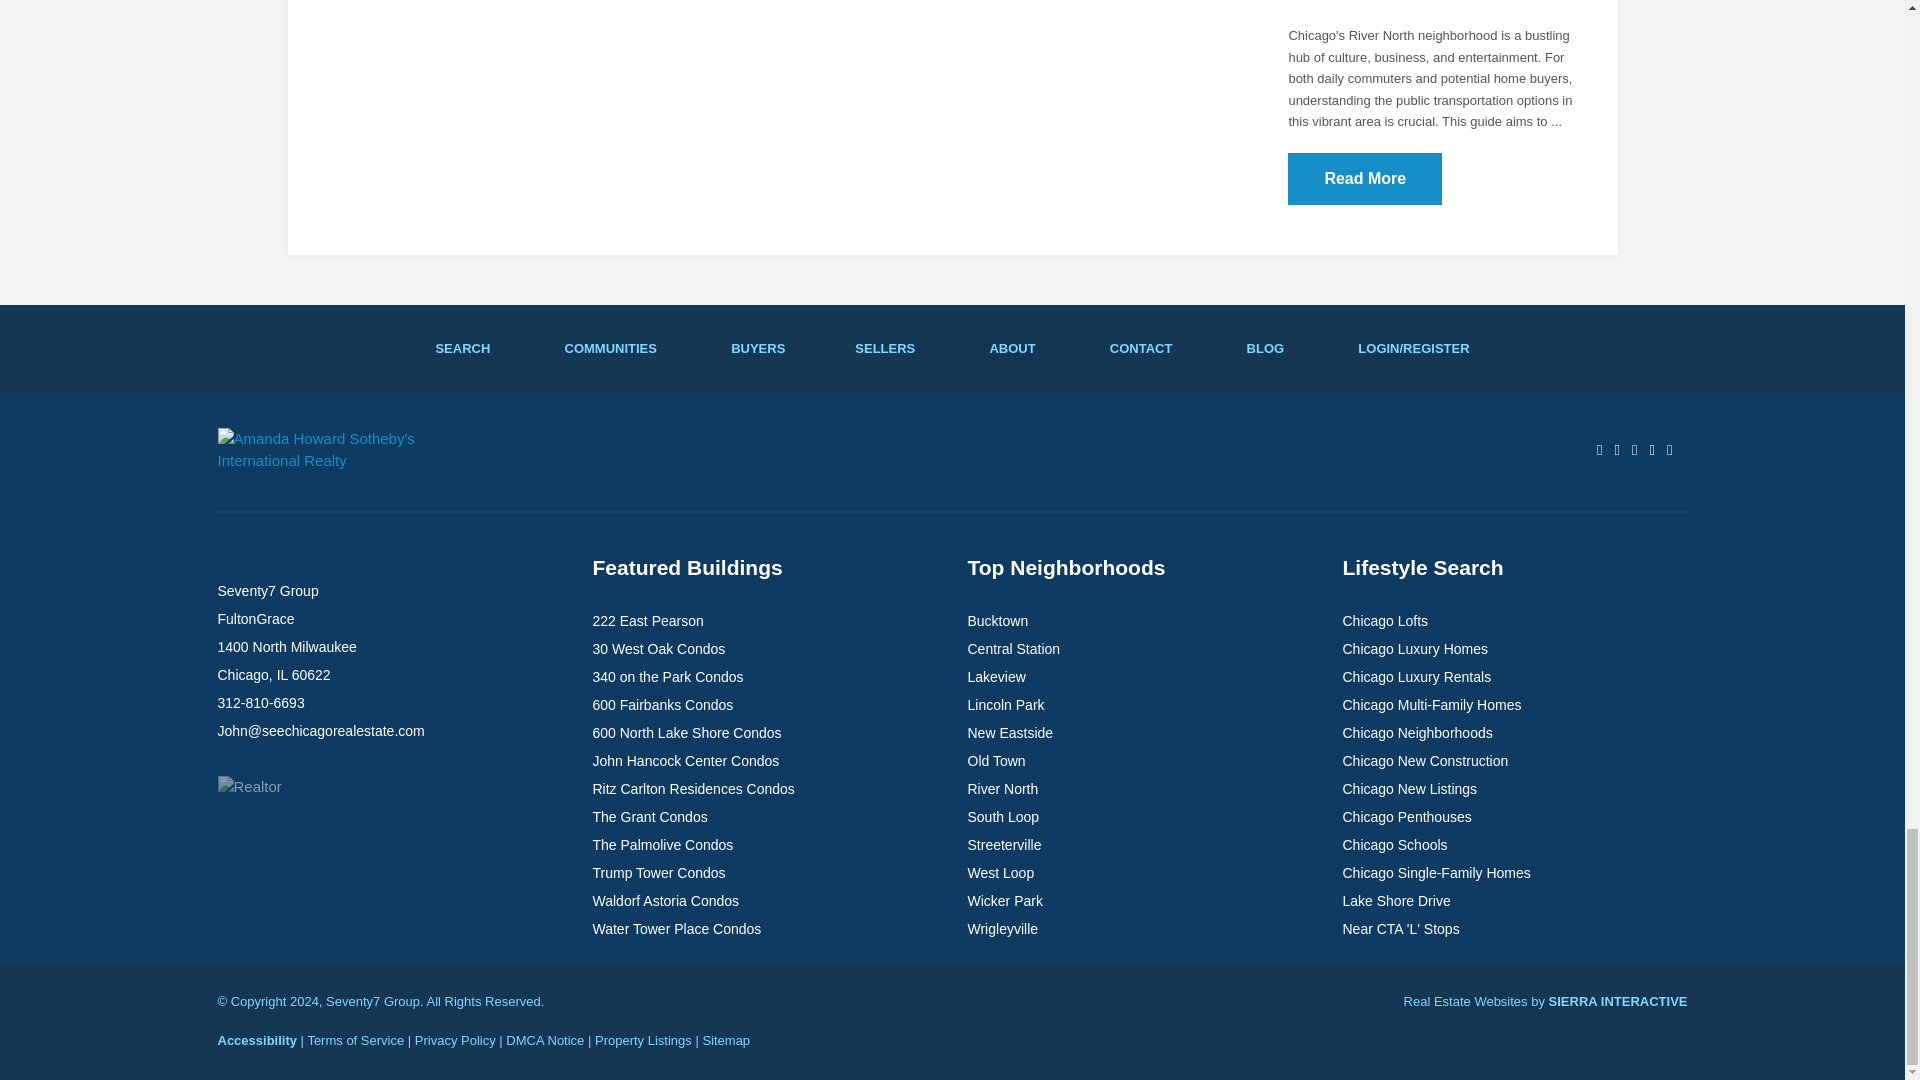 This screenshot has height=1080, width=1920. Describe the element at coordinates (667, 676) in the screenshot. I see `View 340 on the Park Condos` at that location.